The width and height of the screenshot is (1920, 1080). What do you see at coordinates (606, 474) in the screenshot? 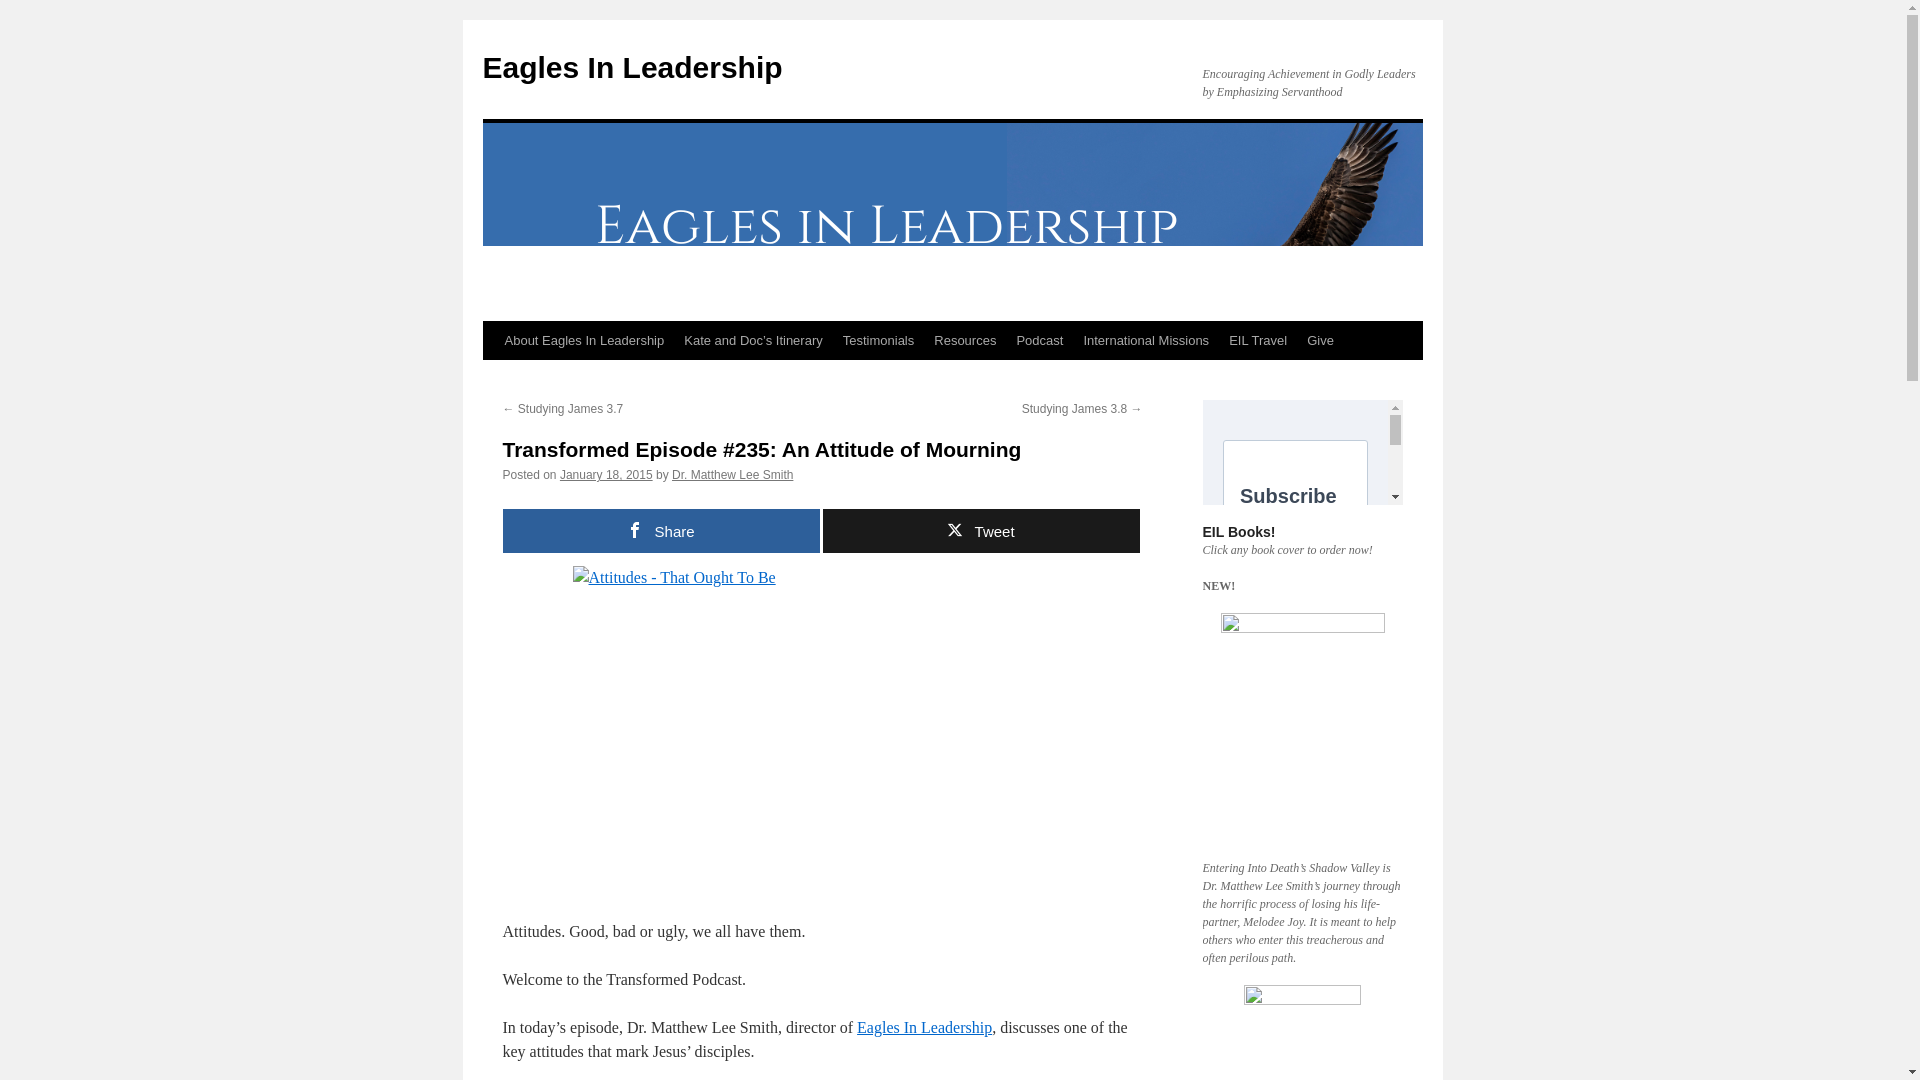
I see `January 18, 2015` at bounding box center [606, 474].